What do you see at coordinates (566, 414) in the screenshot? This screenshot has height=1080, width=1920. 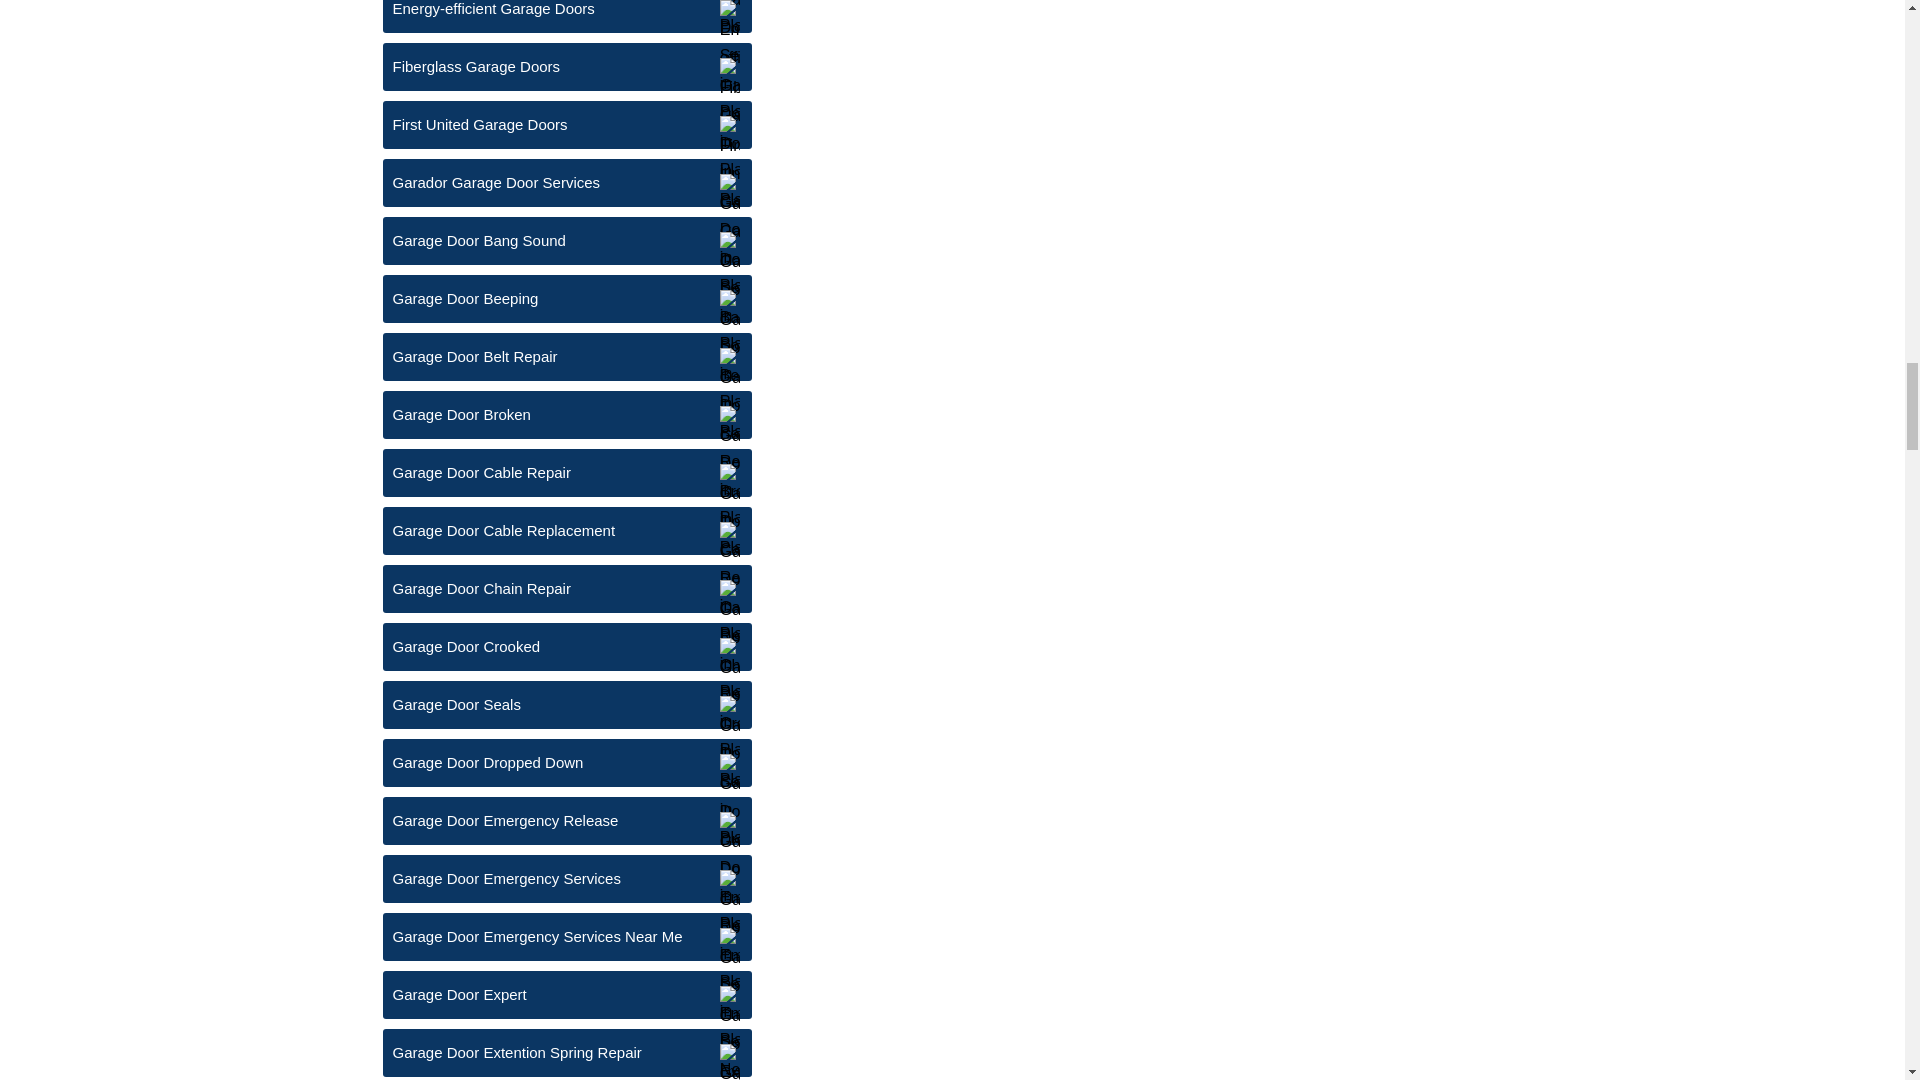 I see `Garage Door Broken` at bounding box center [566, 414].